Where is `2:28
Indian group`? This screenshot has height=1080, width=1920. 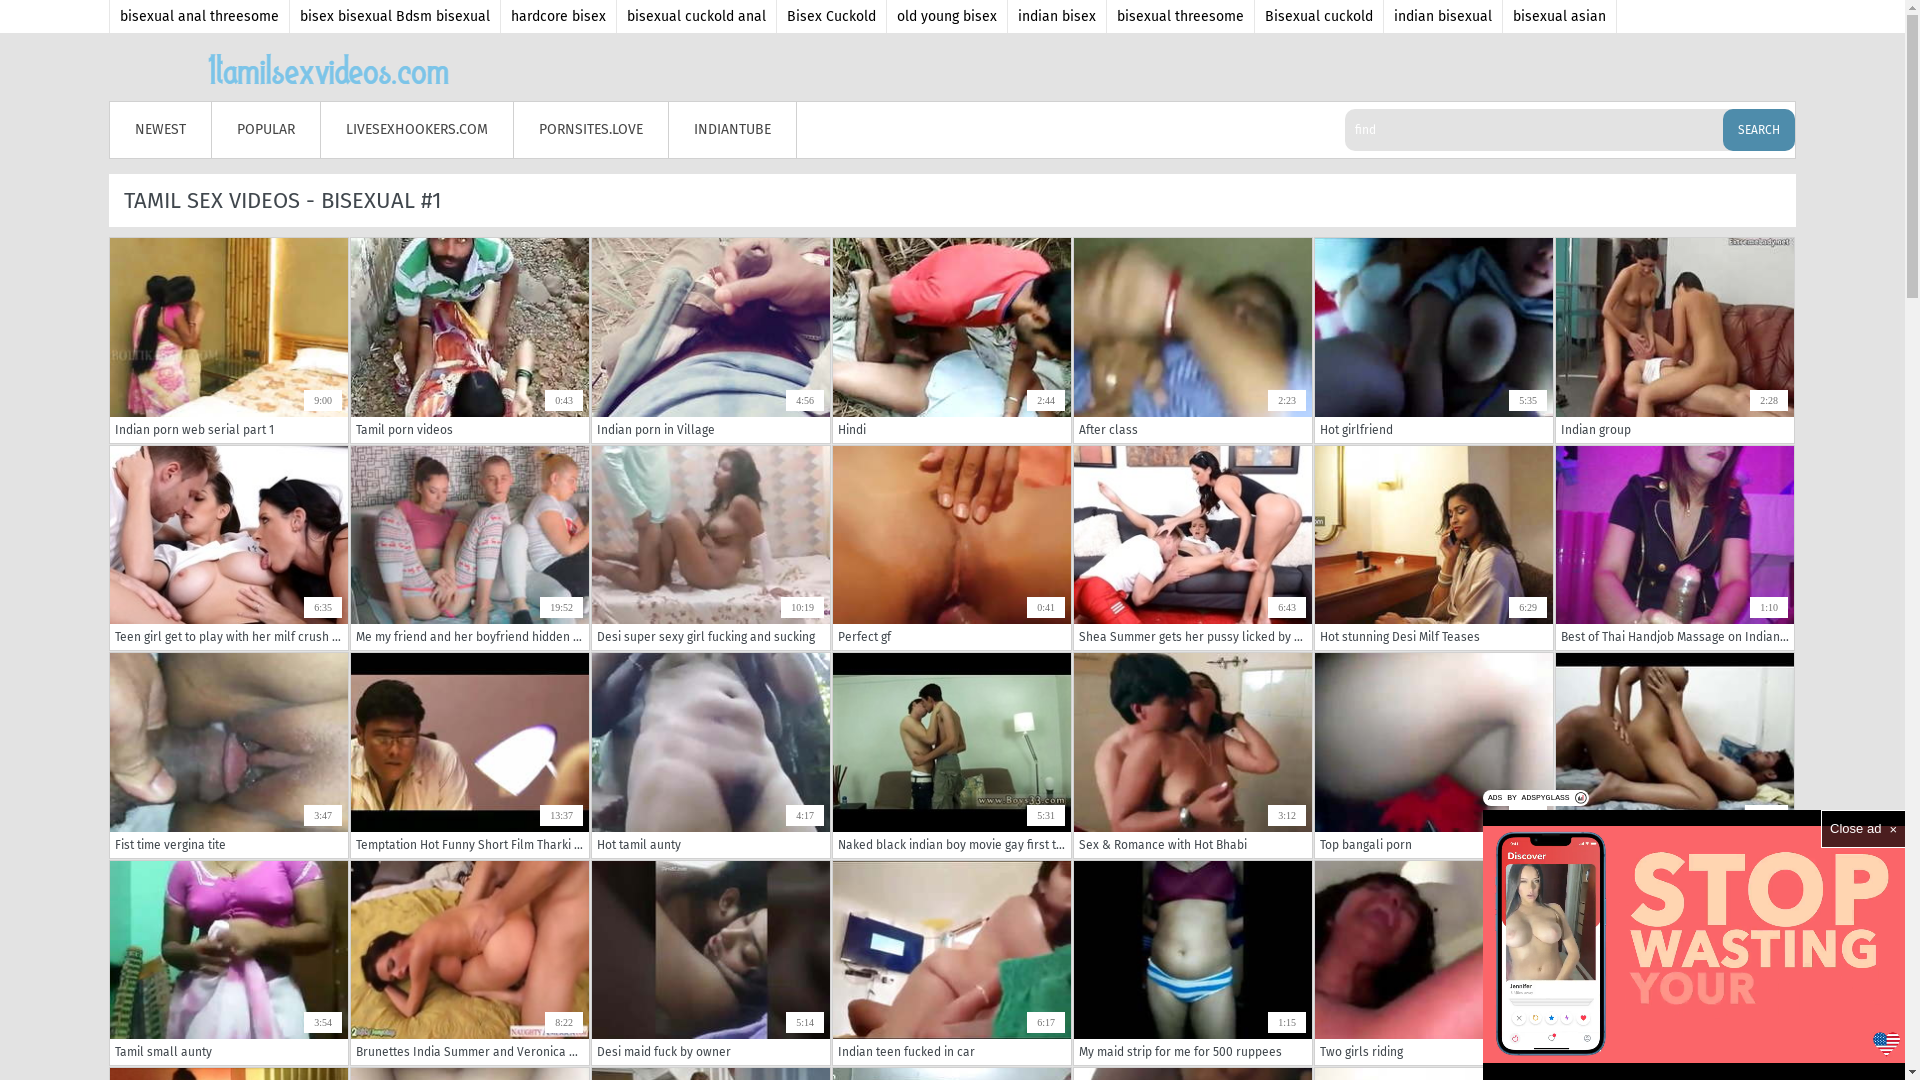
2:28
Indian group is located at coordinates (1675, 340).